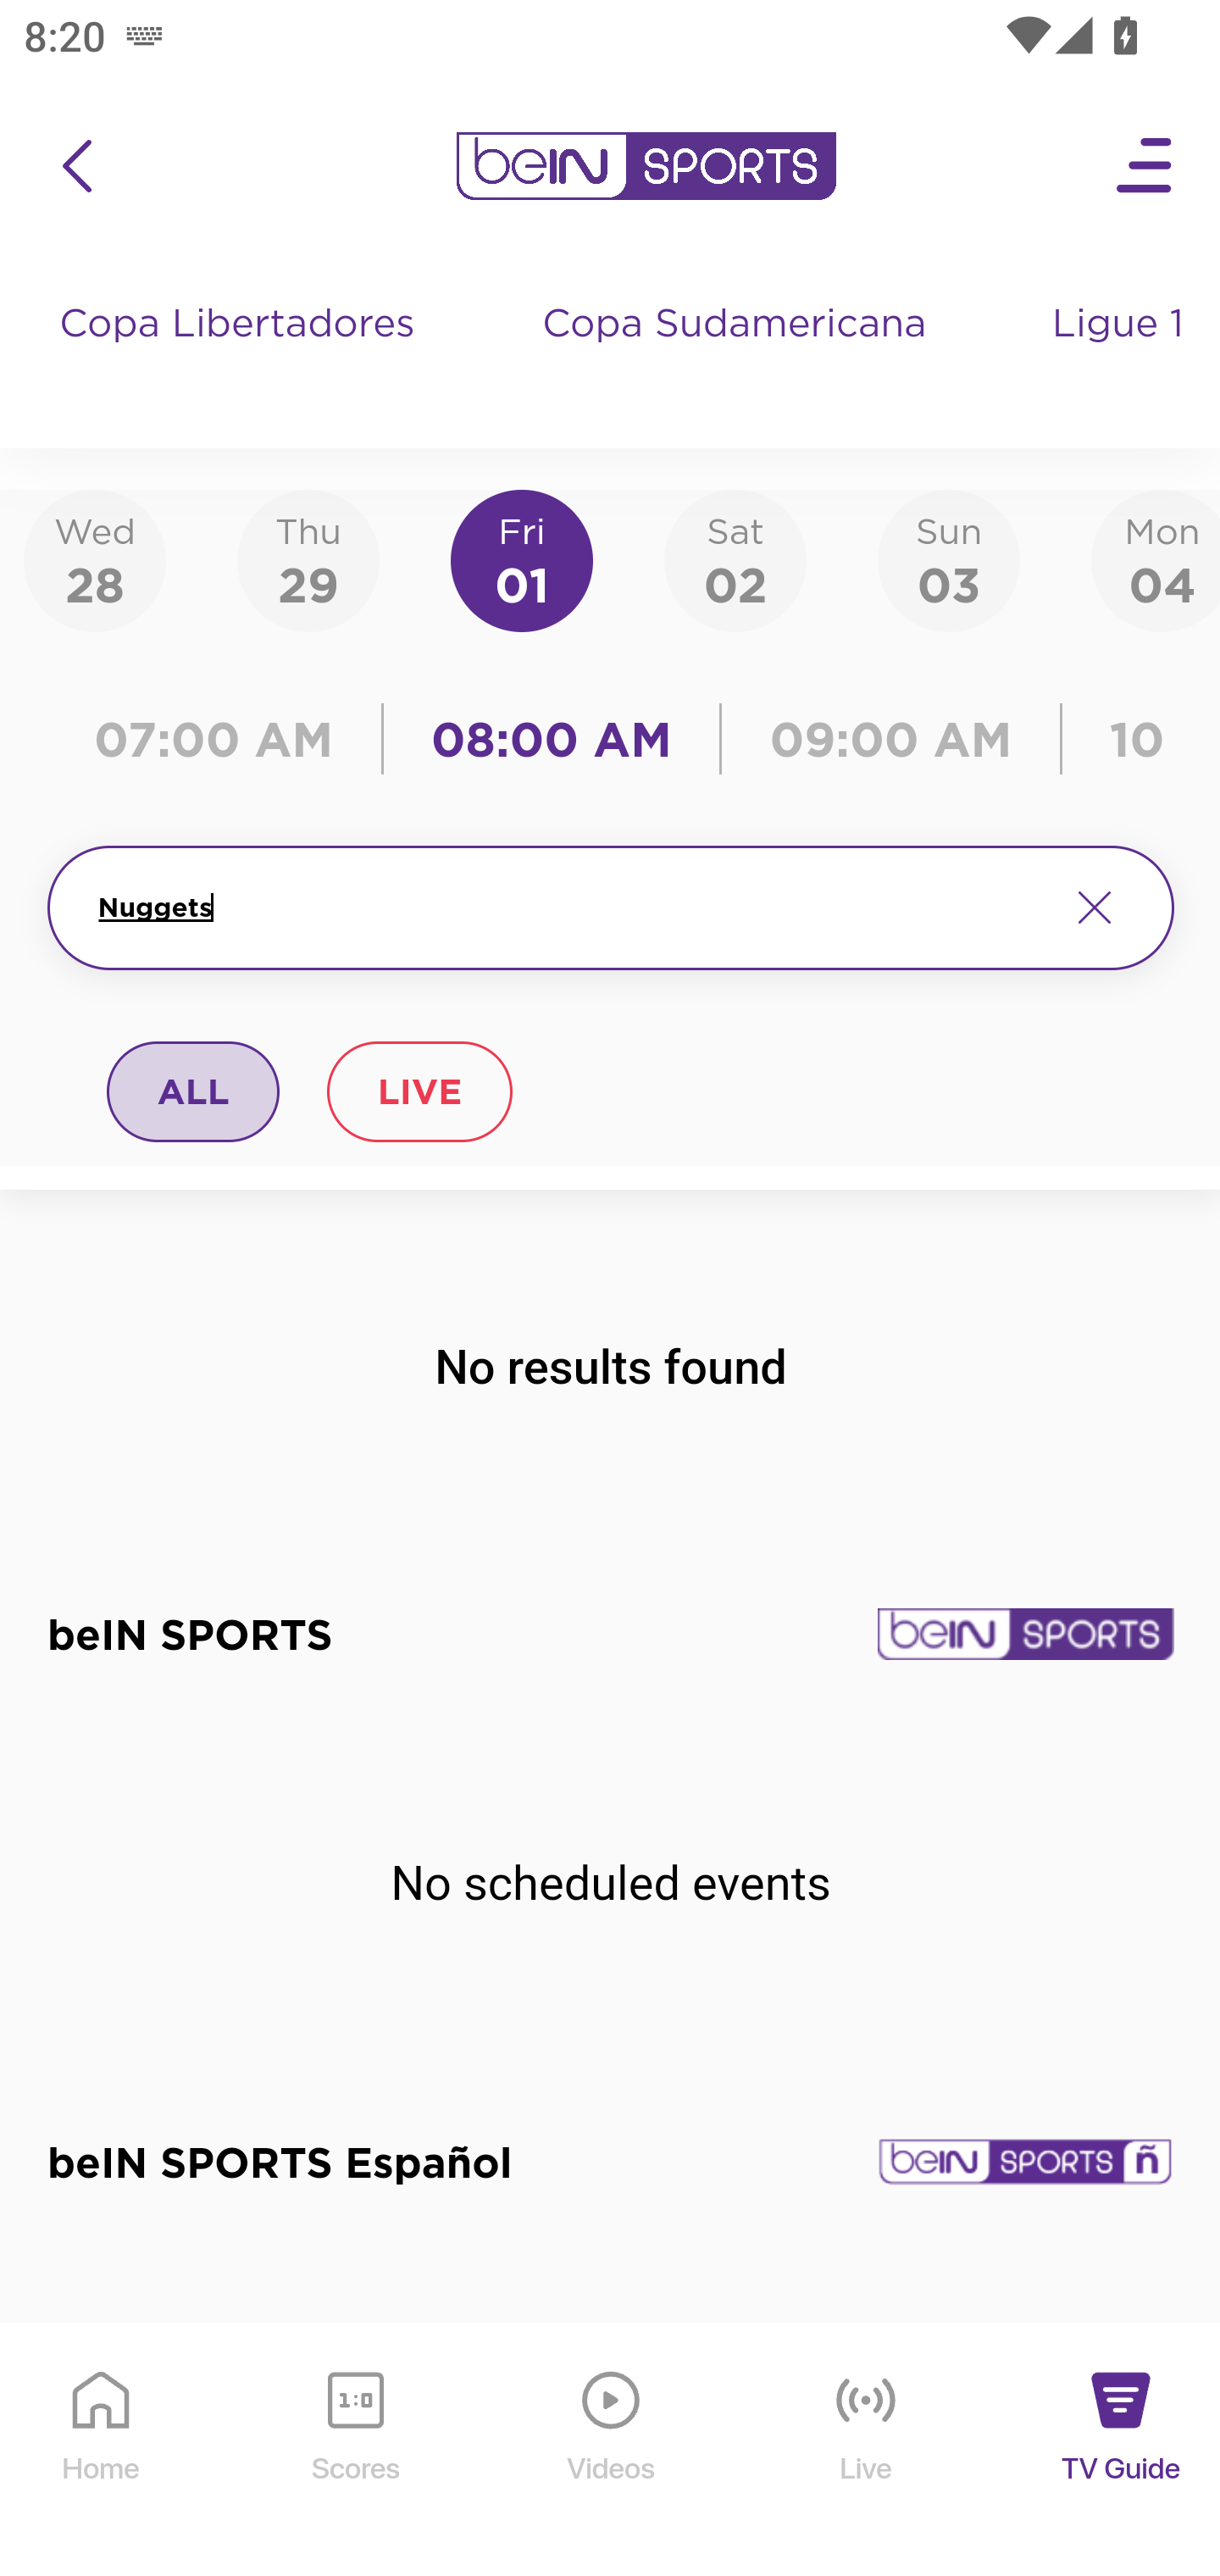 The height and width of the screenshot is (2576, 1220). Describe the element at coordinates (737, 356) in the screenshot. I see `Copa Sudamericana` at that location.